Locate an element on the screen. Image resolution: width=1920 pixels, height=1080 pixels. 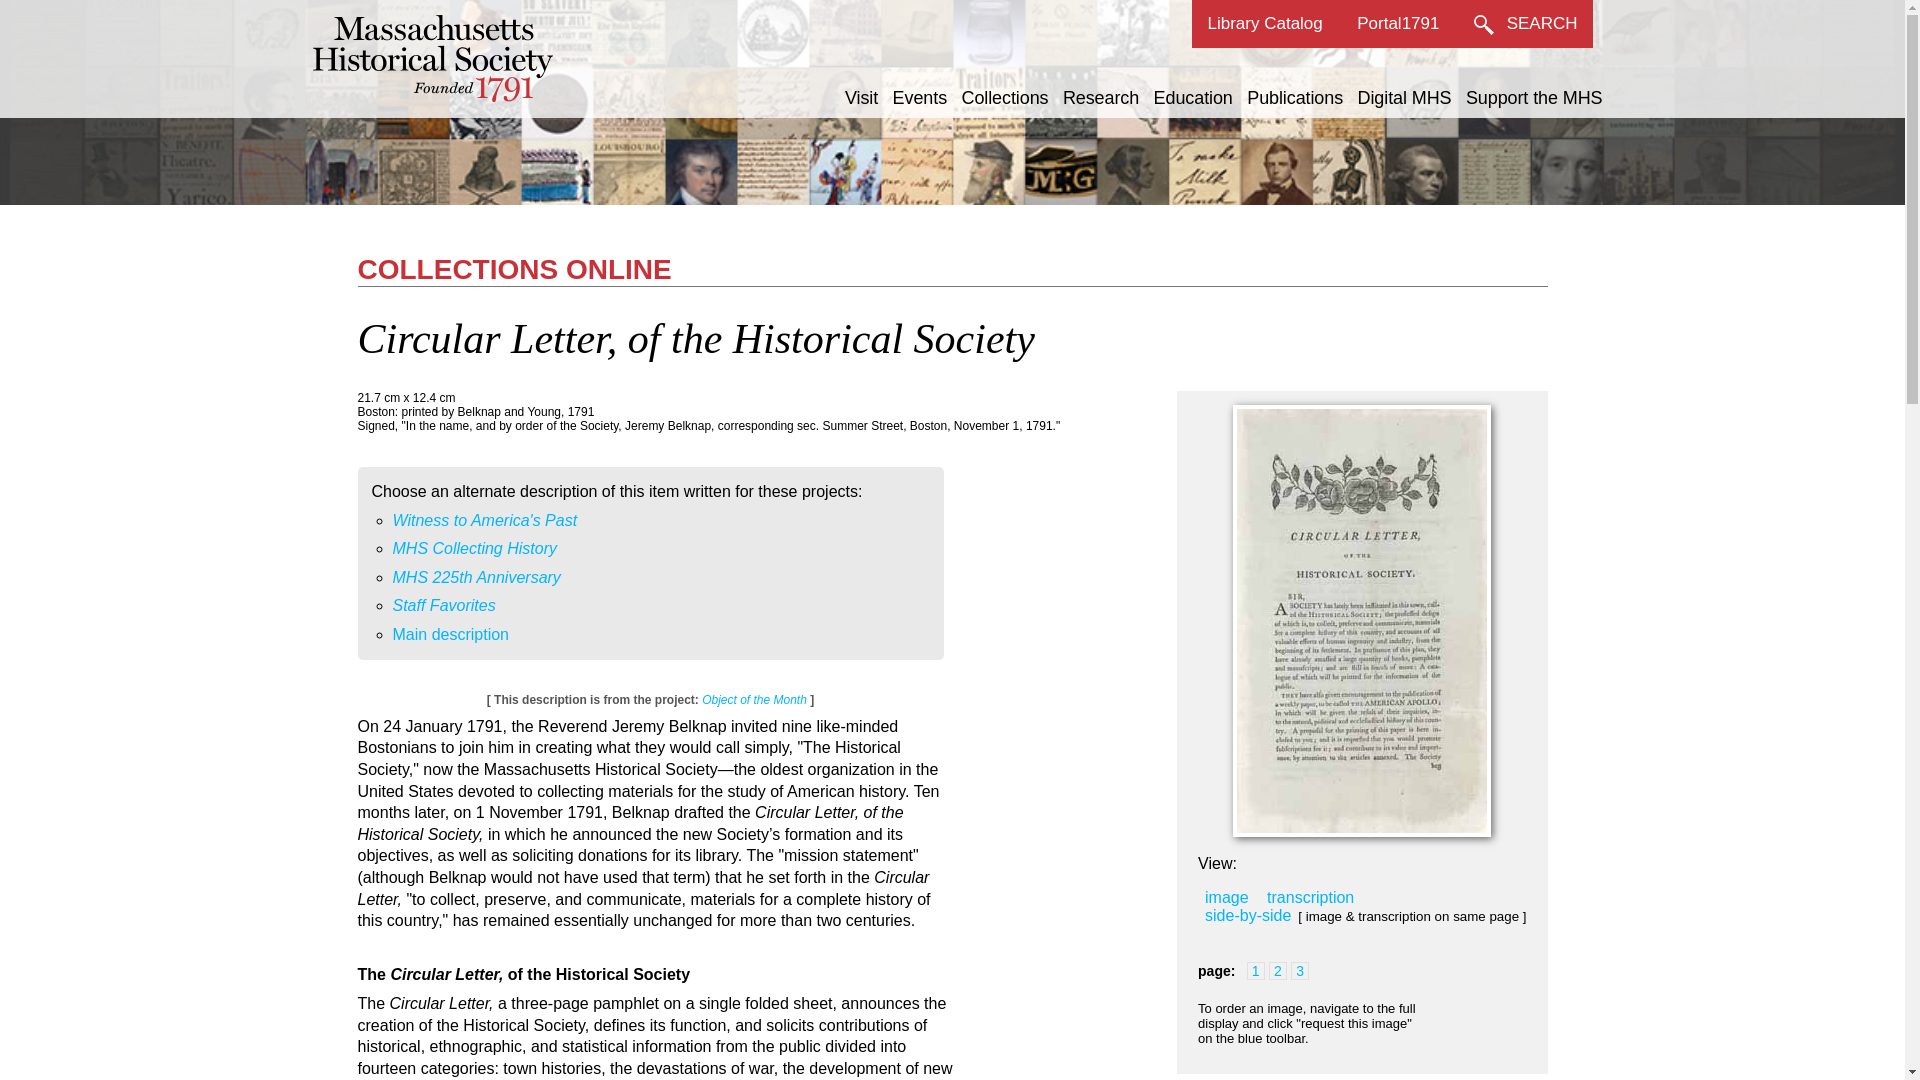
side-by-side is located at coordinates (1248, 916).